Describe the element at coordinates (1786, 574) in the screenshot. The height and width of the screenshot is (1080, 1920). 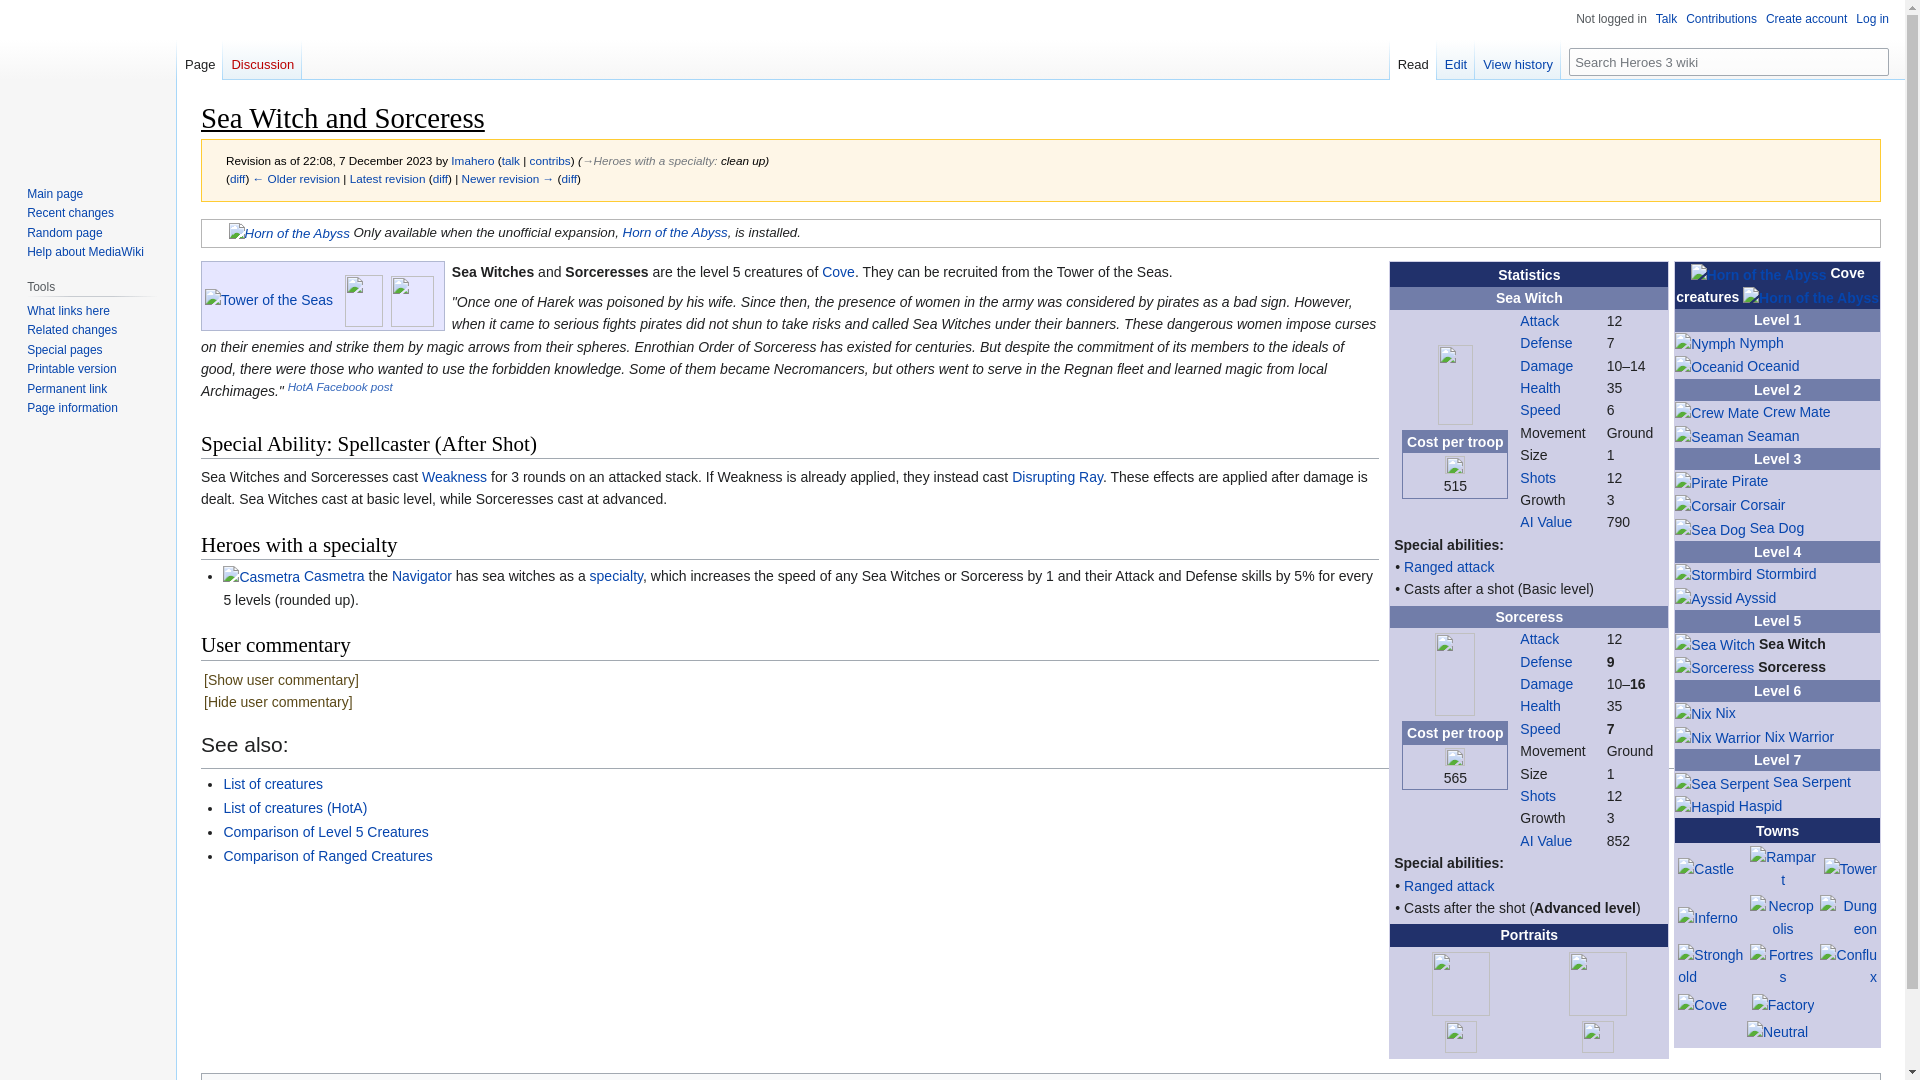
I see `Stormbird` at that location.